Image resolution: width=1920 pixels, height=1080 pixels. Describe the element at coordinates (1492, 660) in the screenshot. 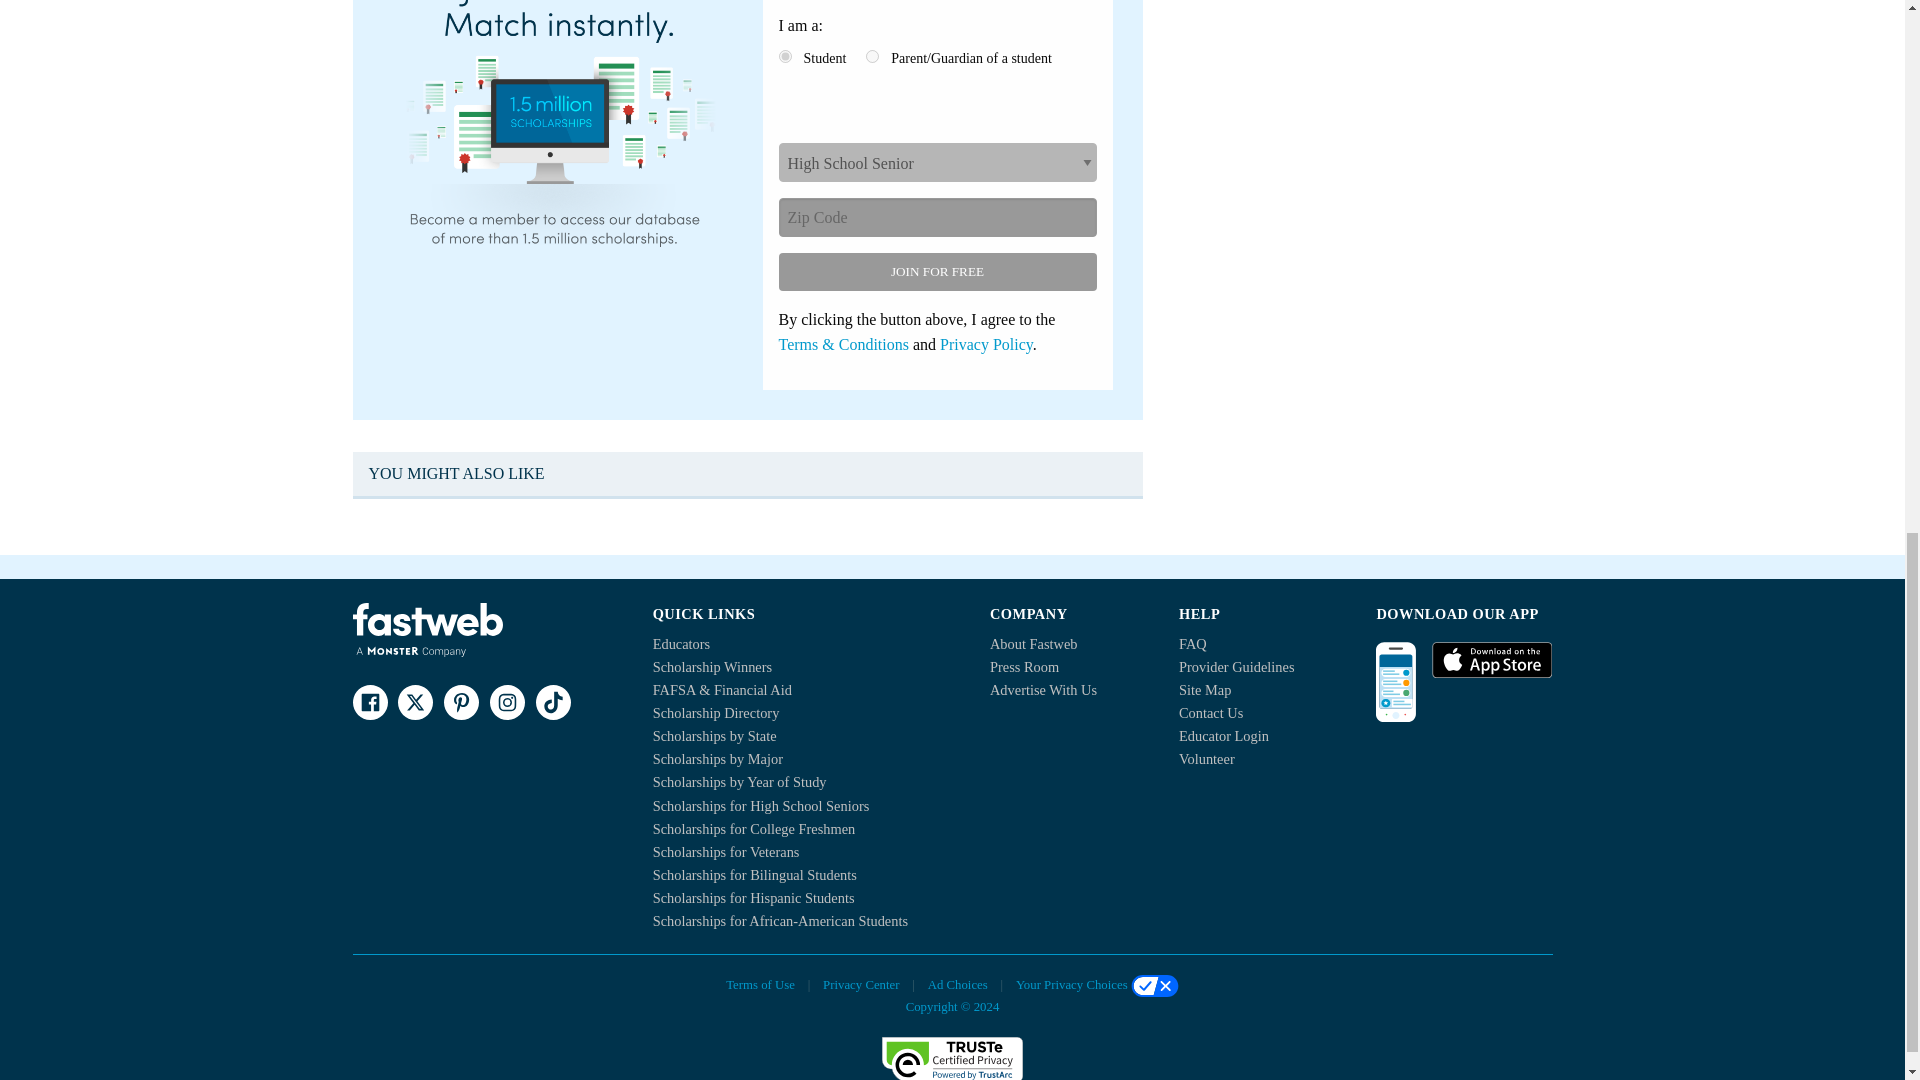

I see `Fastweb on IOS` at that location.